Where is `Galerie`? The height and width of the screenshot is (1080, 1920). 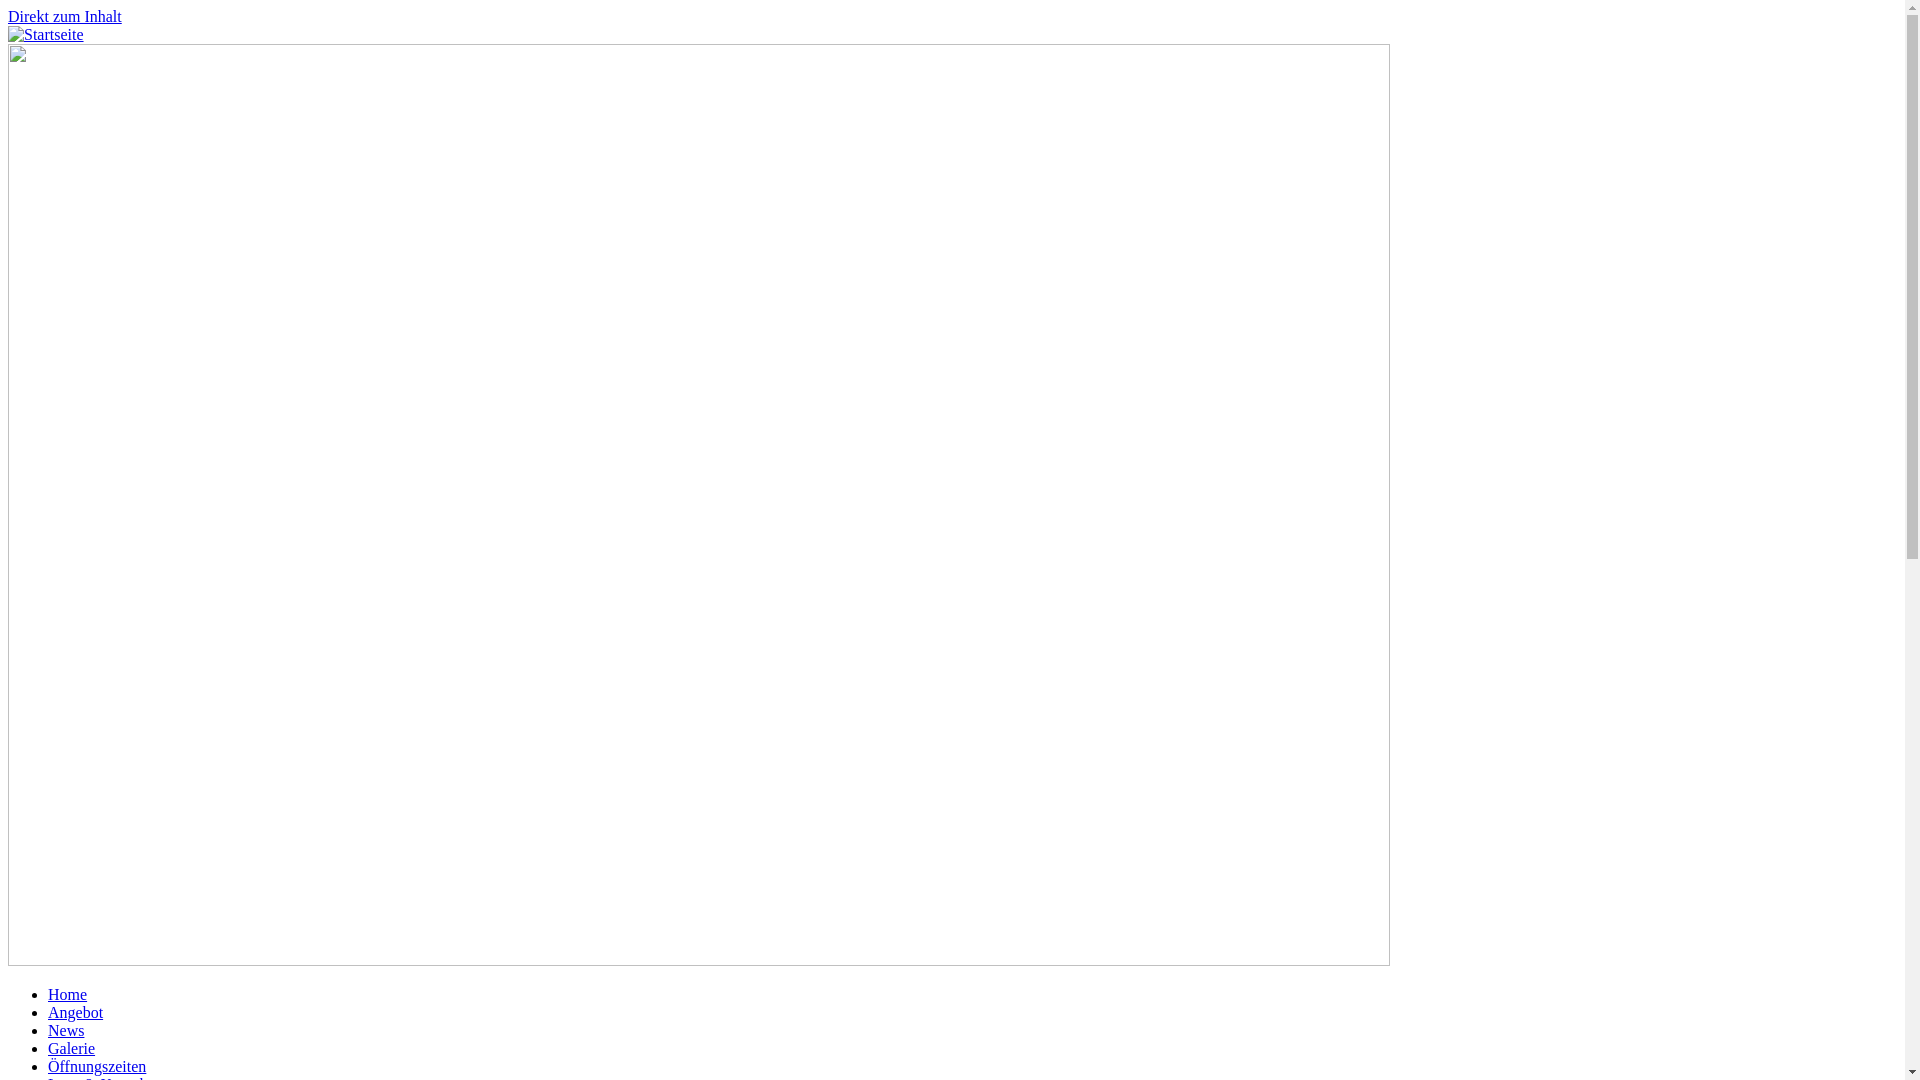 Galerie is located at coordinates (72, 1048).